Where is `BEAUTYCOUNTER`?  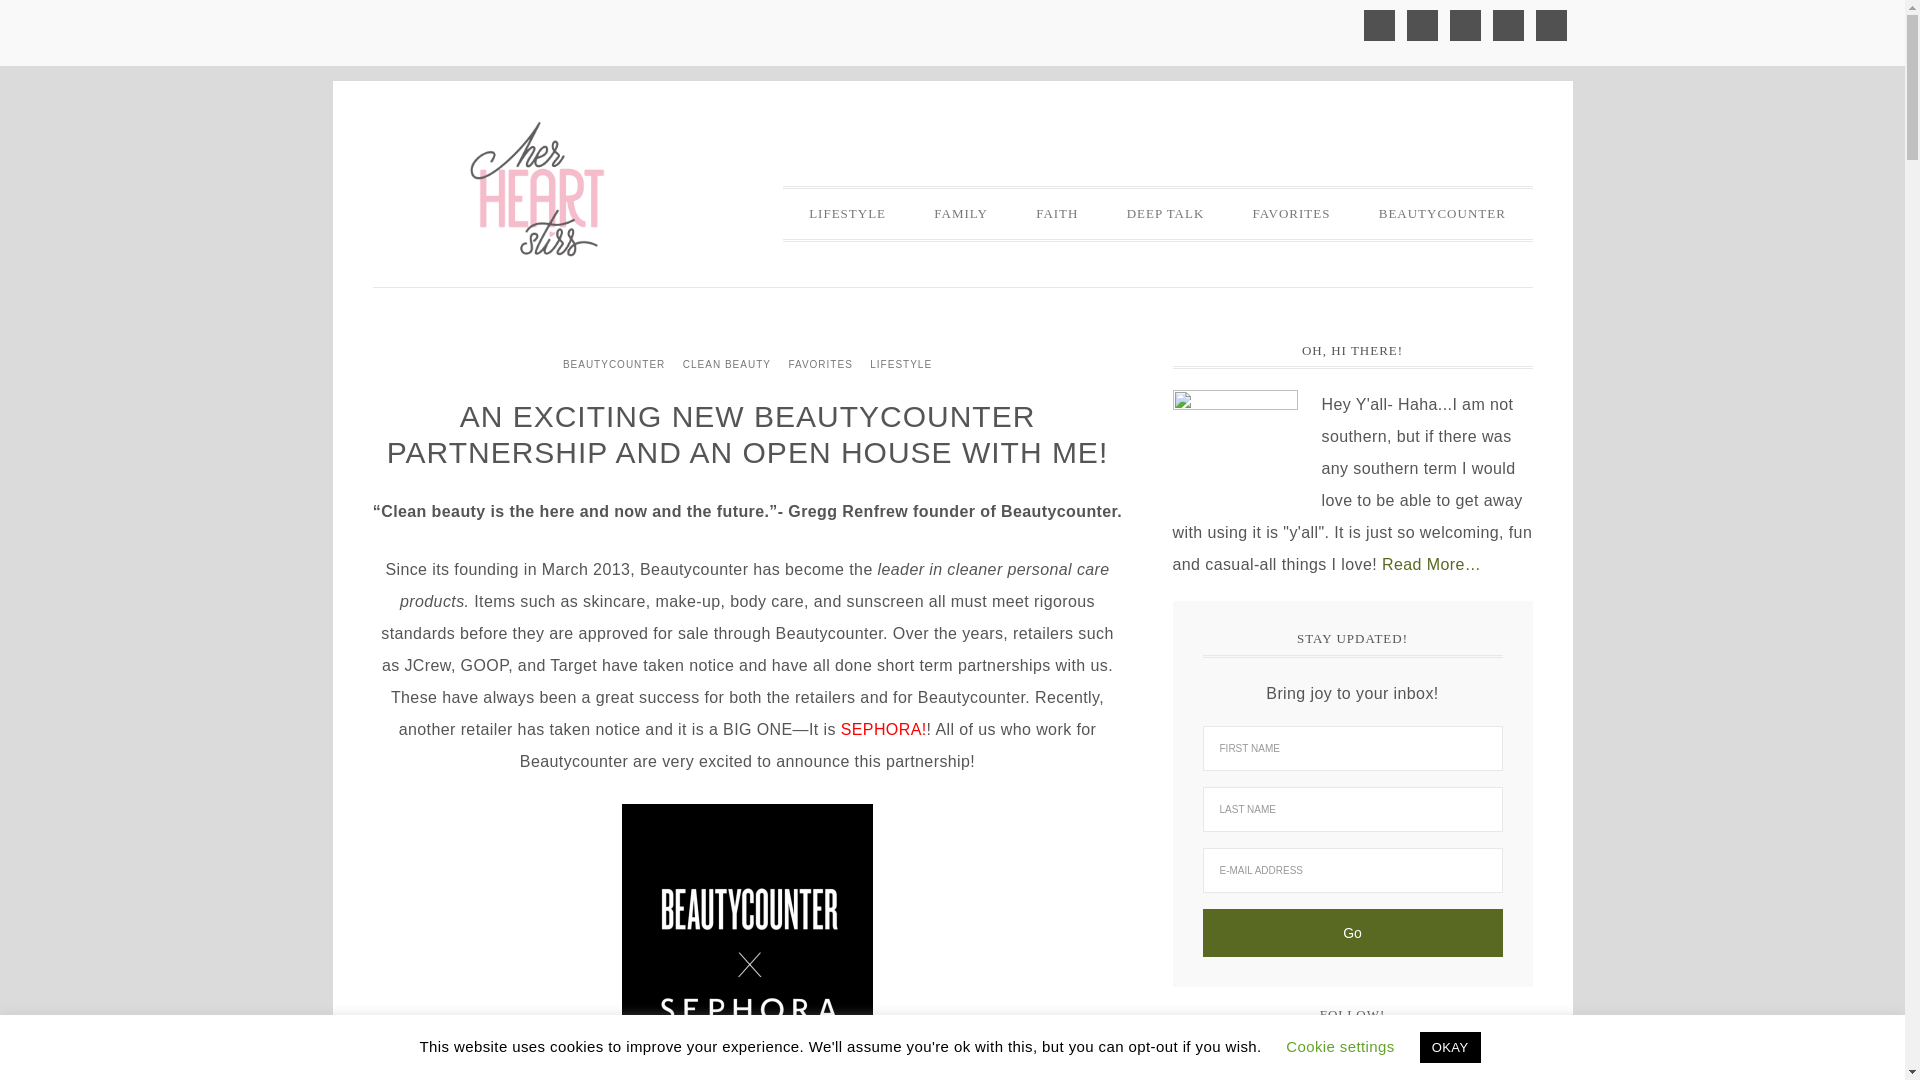
BEAUTYCOUNTER is located at coordinates (614, 364).